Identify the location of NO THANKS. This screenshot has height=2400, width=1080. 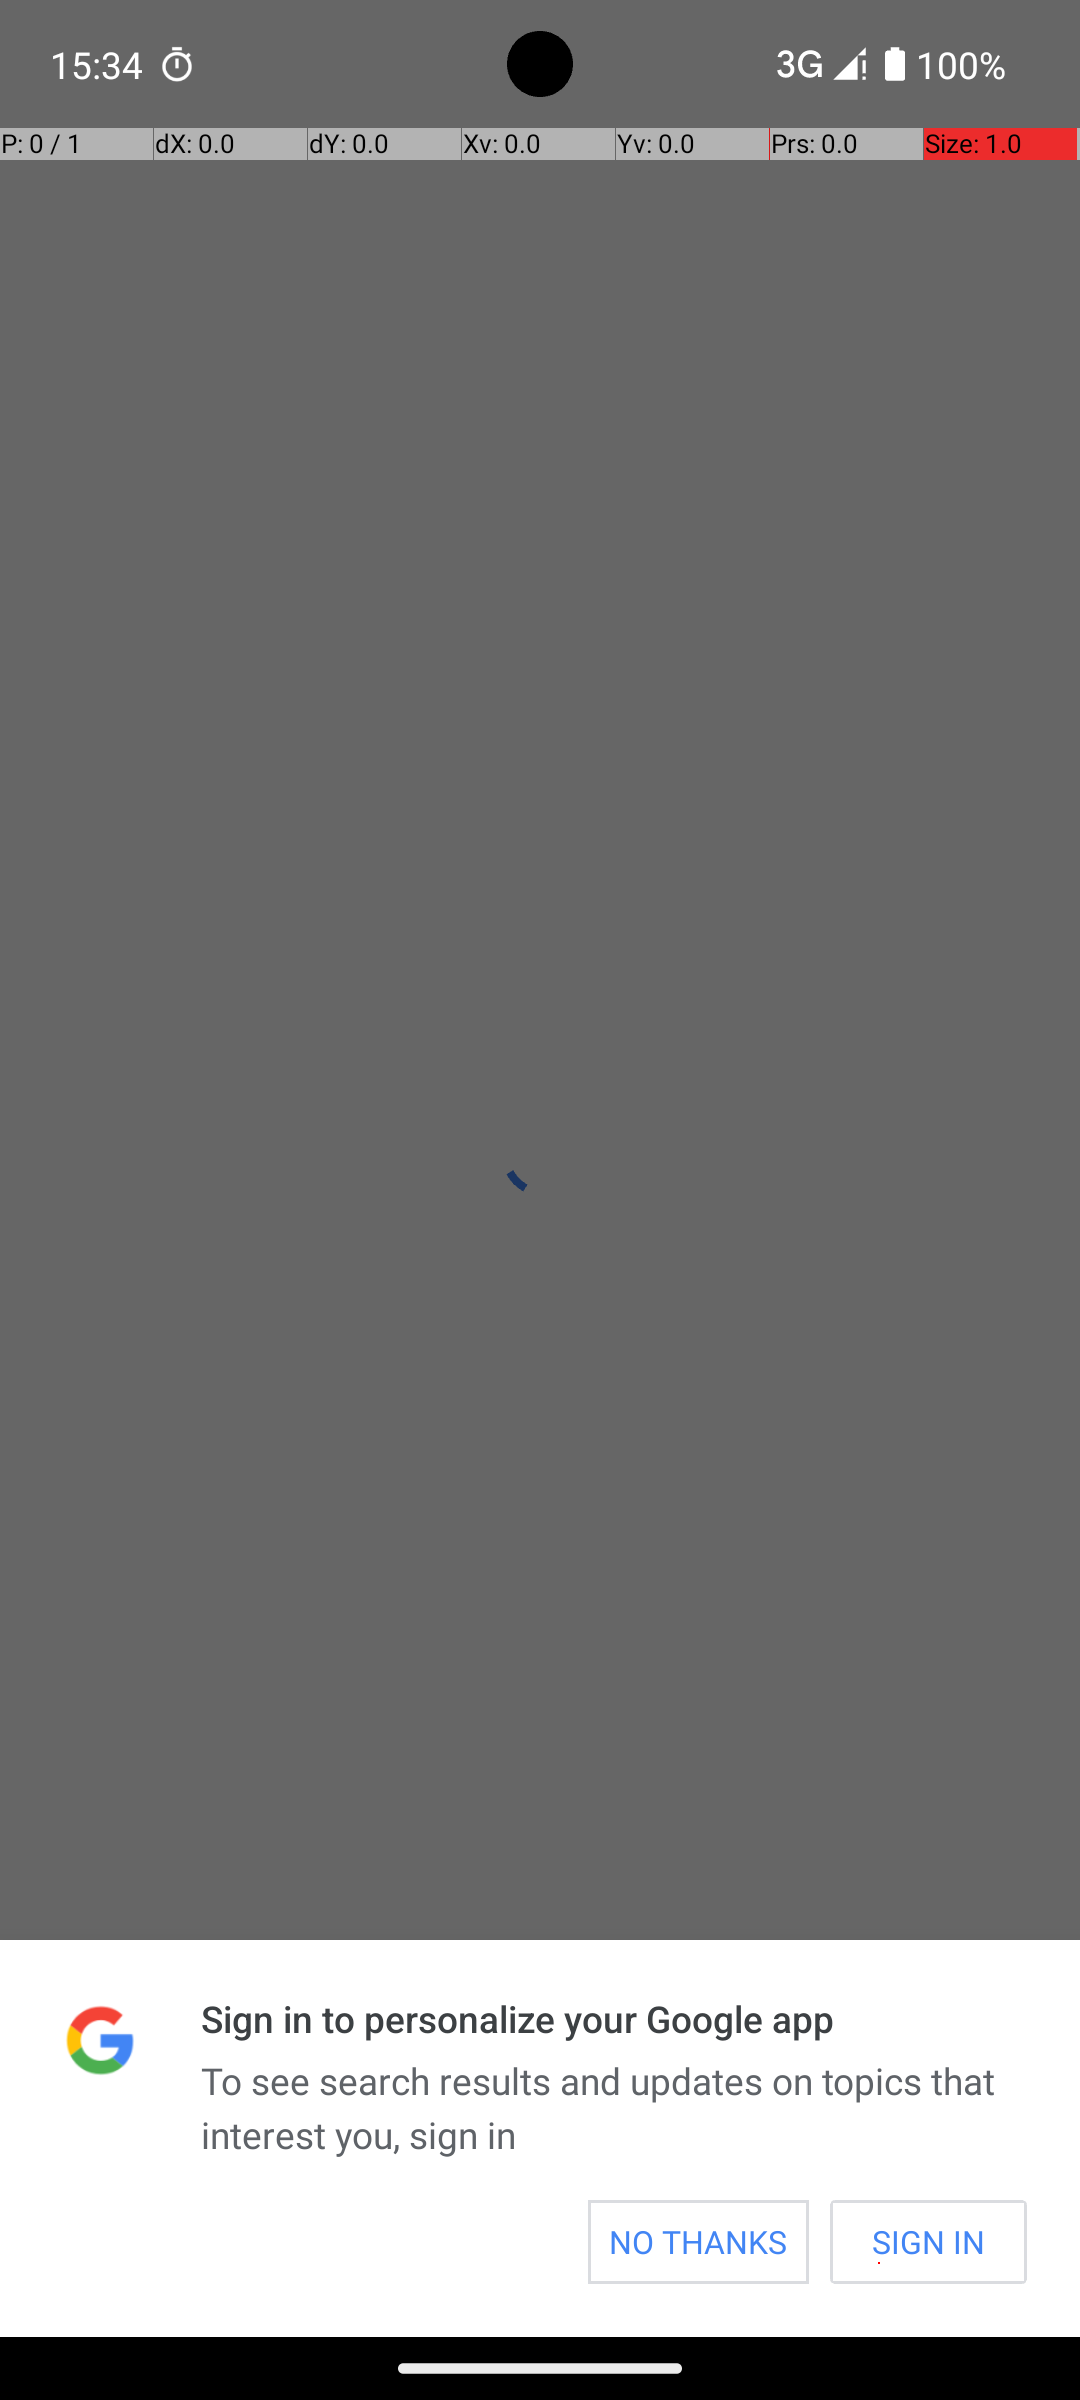
(698, 2242).